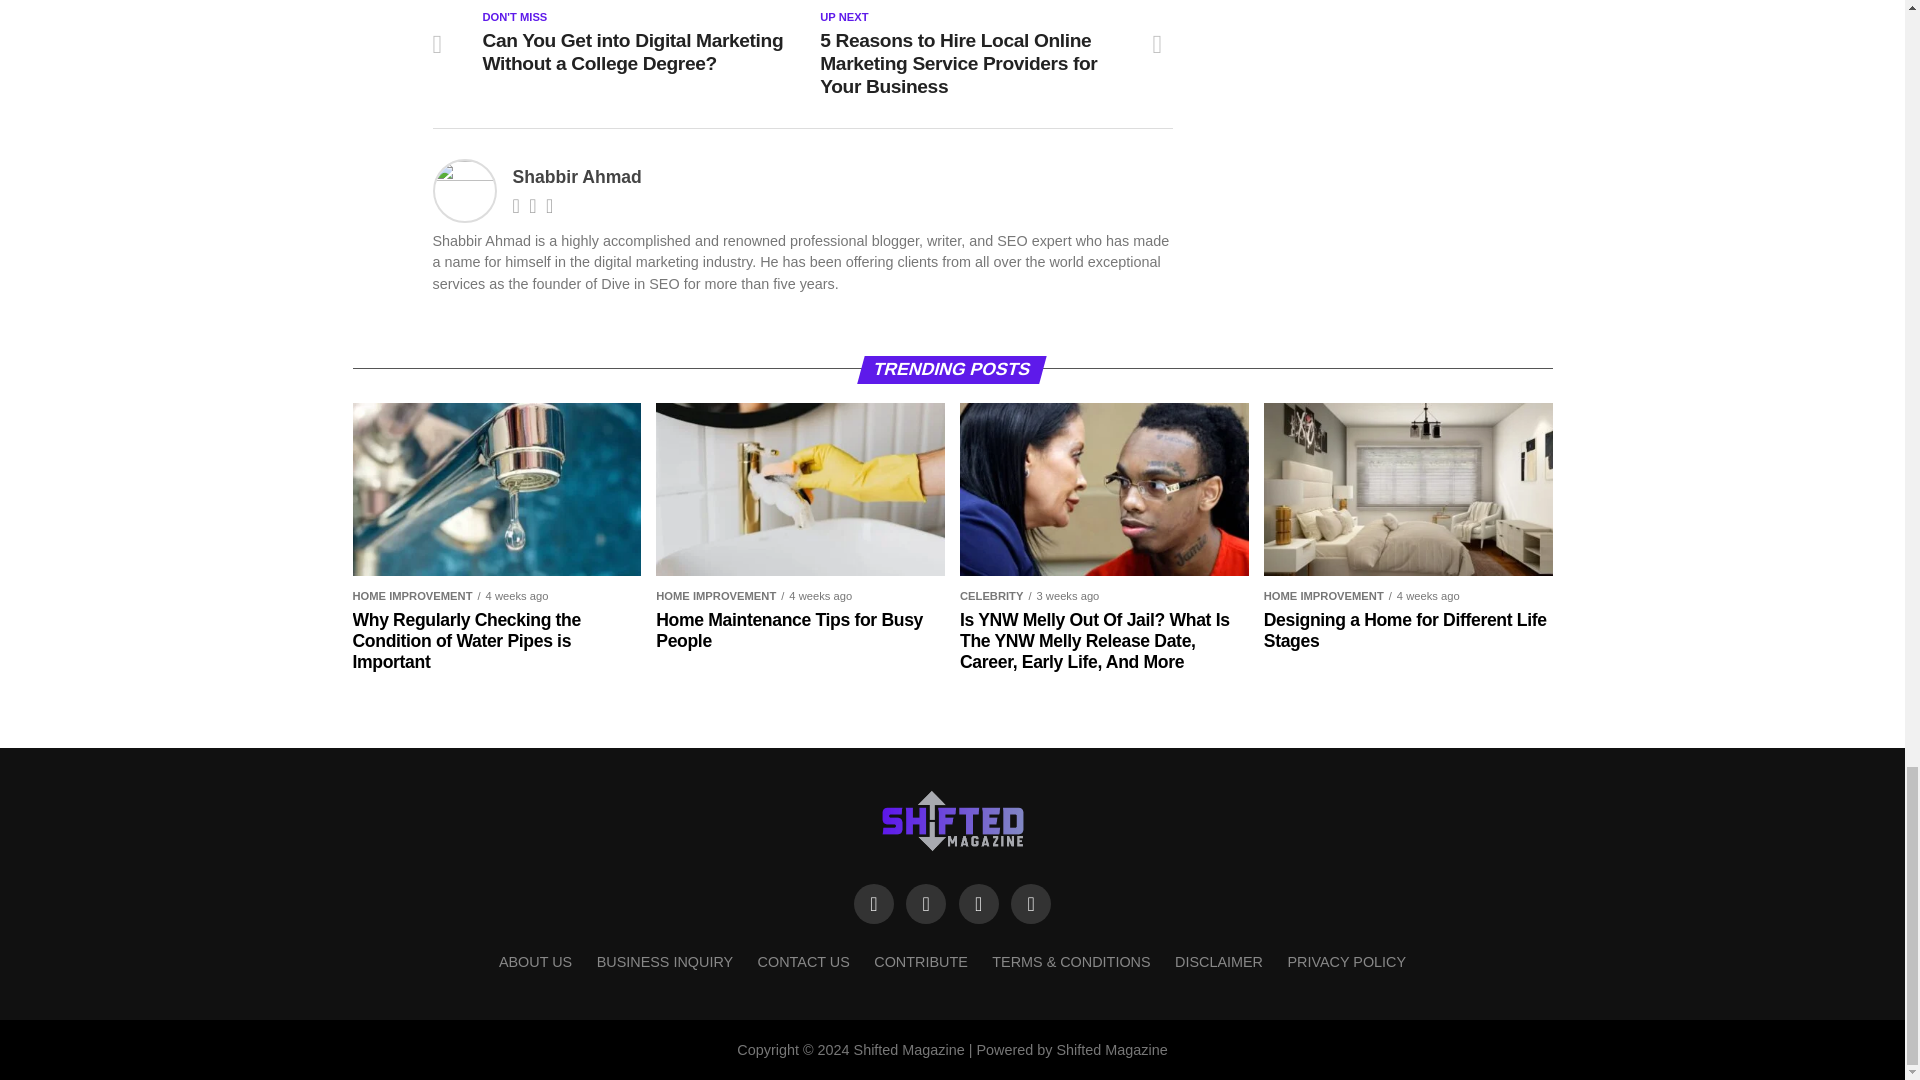 The height and width of the screenshot is (1080, 1920). What do you see at coordinates (576, 176) in the screenshot?
I see `Posts by Shabbir Ahmad` at bounding box center [576, 176].